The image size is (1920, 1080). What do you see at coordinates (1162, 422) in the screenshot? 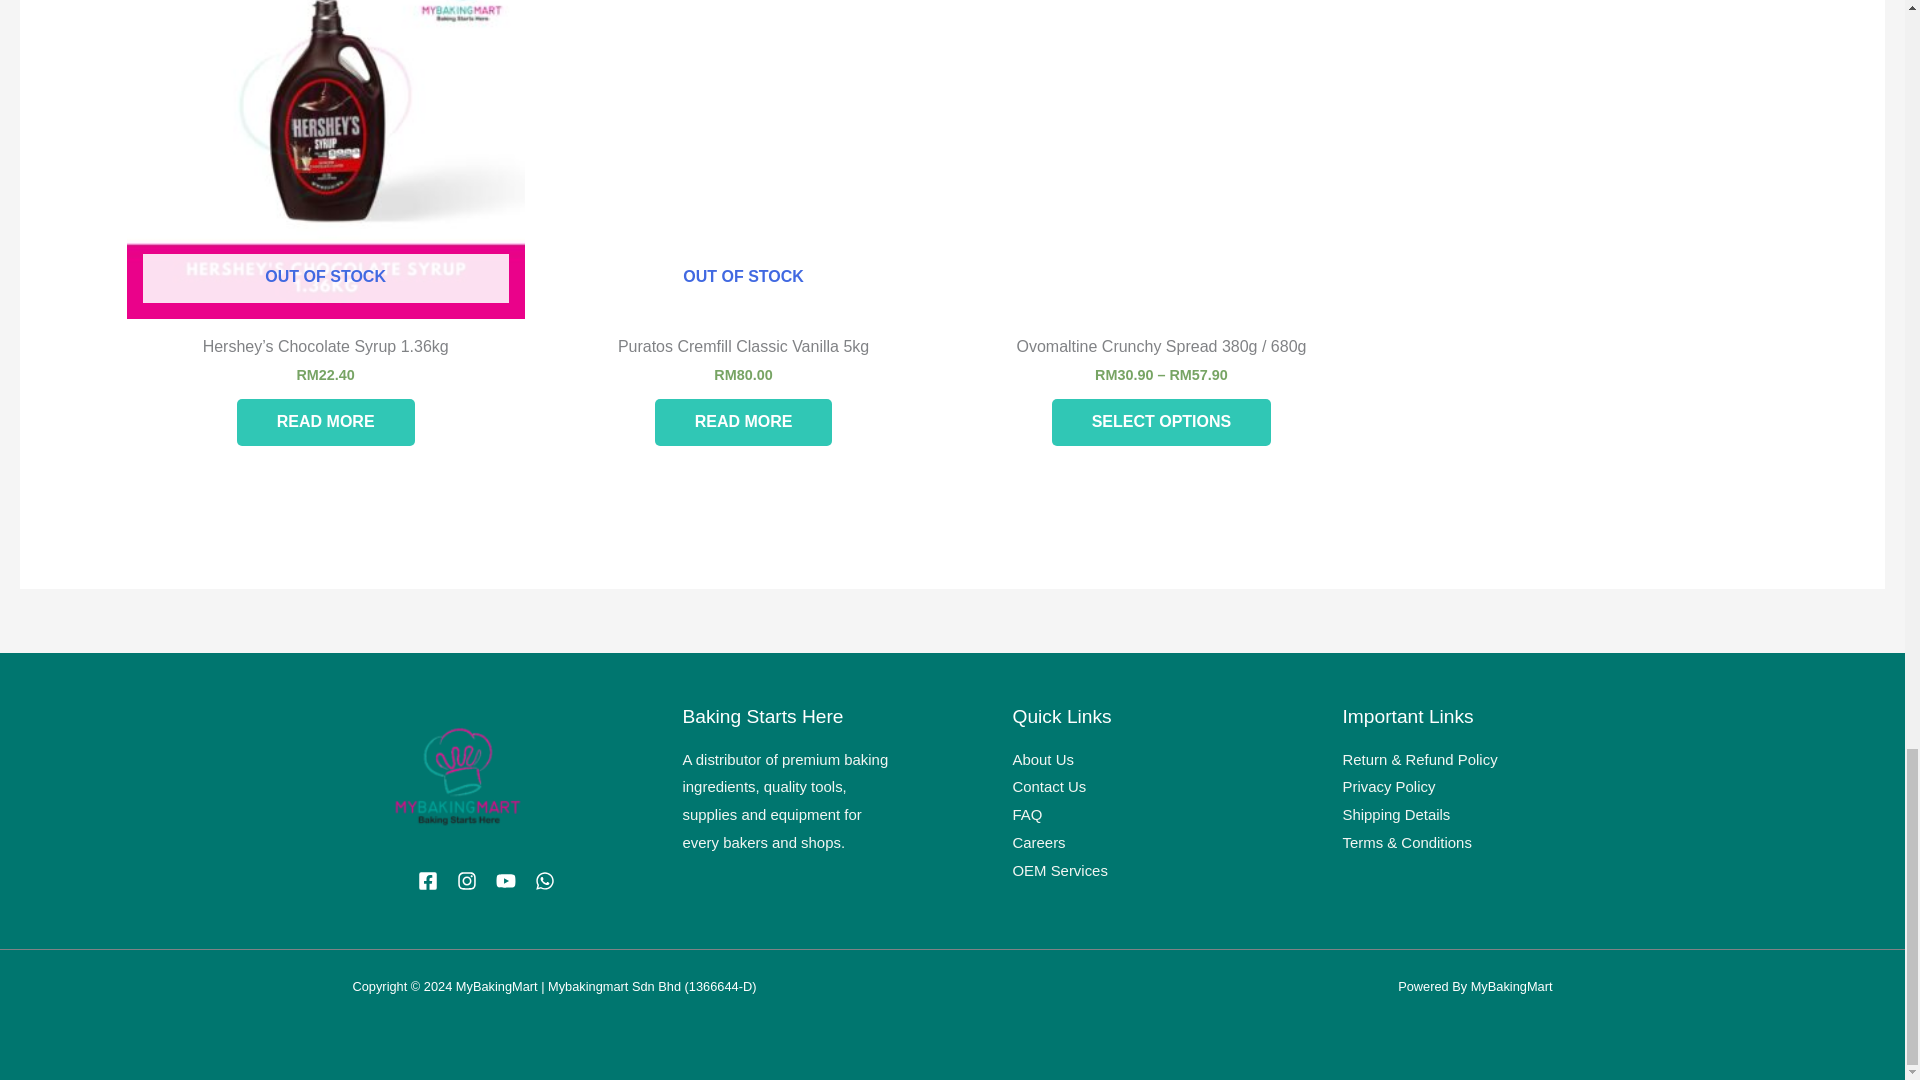
I see `SELECT OPTIONS` at bounding box center [1162, 422].